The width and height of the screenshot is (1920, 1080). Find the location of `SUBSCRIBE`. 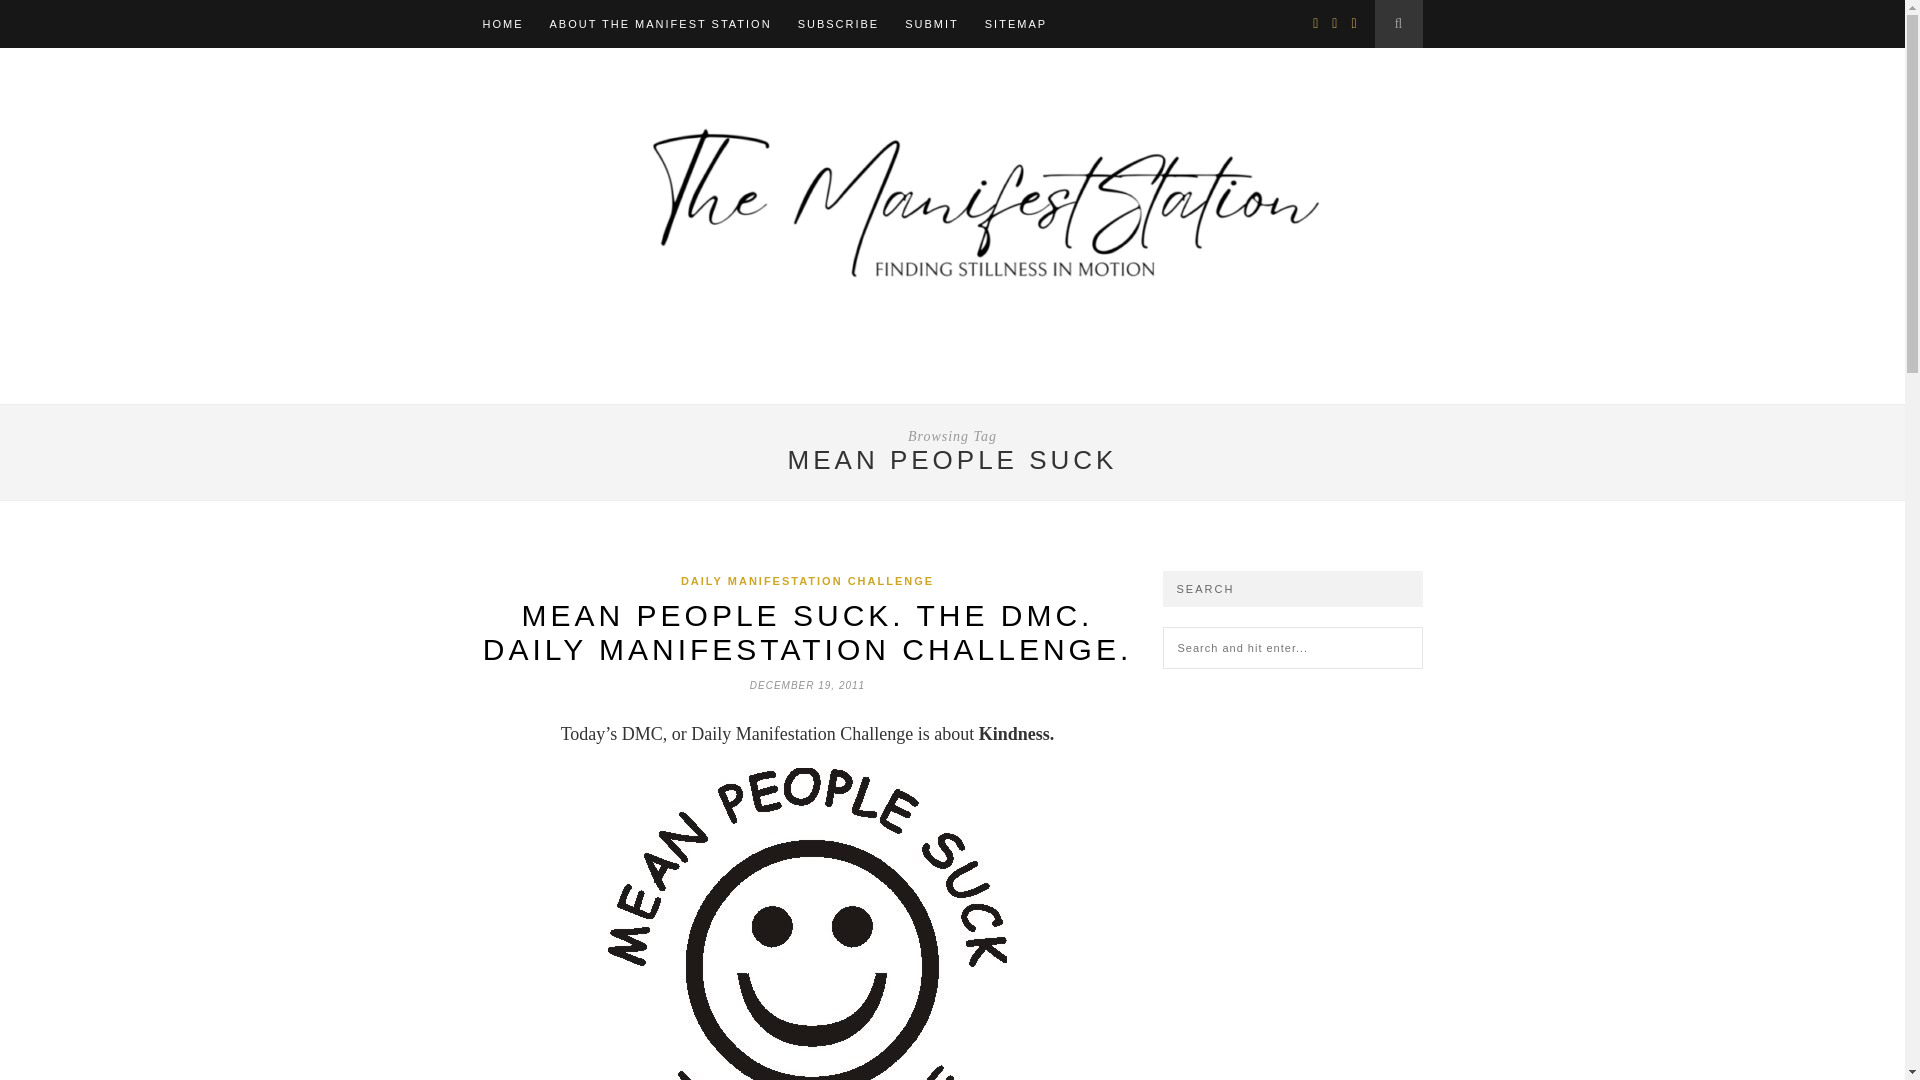

SUBSCRIBE is located at coordinates (838, 24).